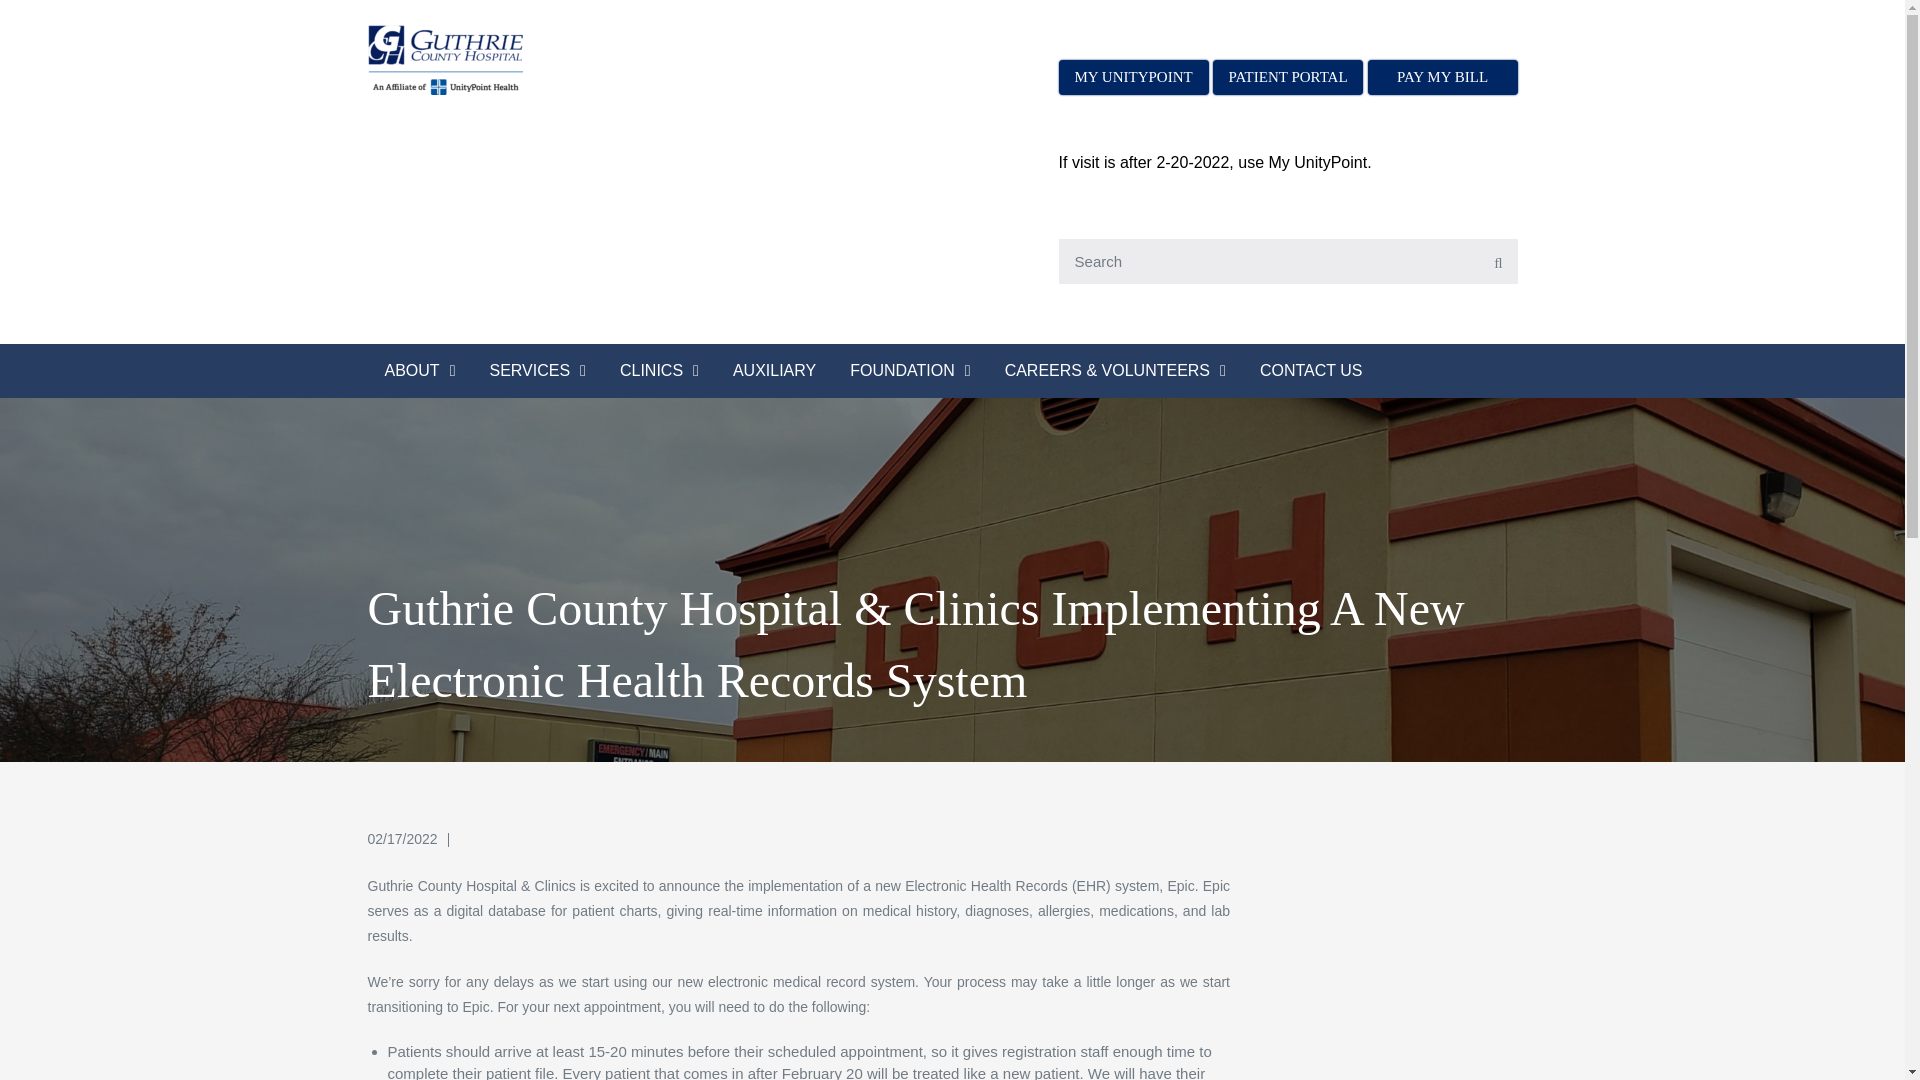 The height and width of the screenshot is (1080, 1920). What do you see at coordinates (537, 371) in the screenshot?
I see `SERVICES` at bounding box center [537, 371].